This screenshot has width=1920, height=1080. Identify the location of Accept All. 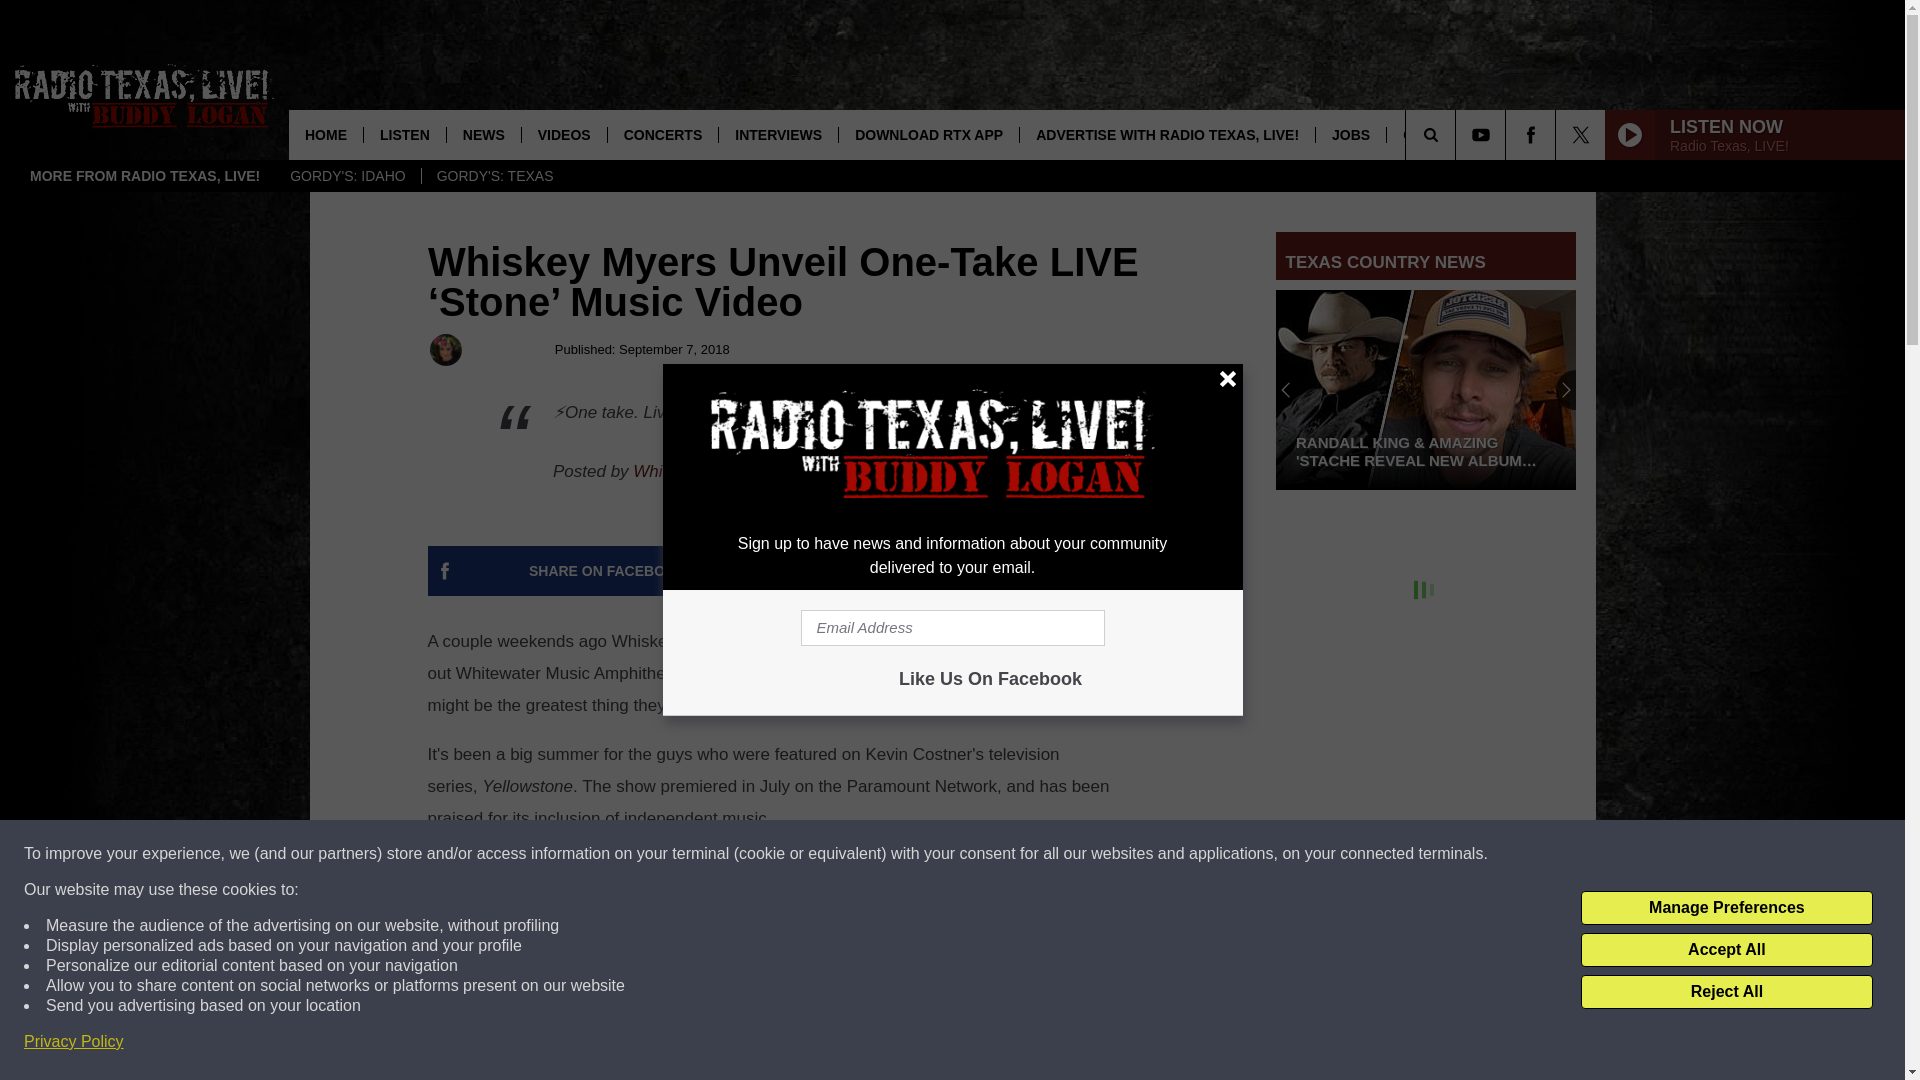
(1726, 950).